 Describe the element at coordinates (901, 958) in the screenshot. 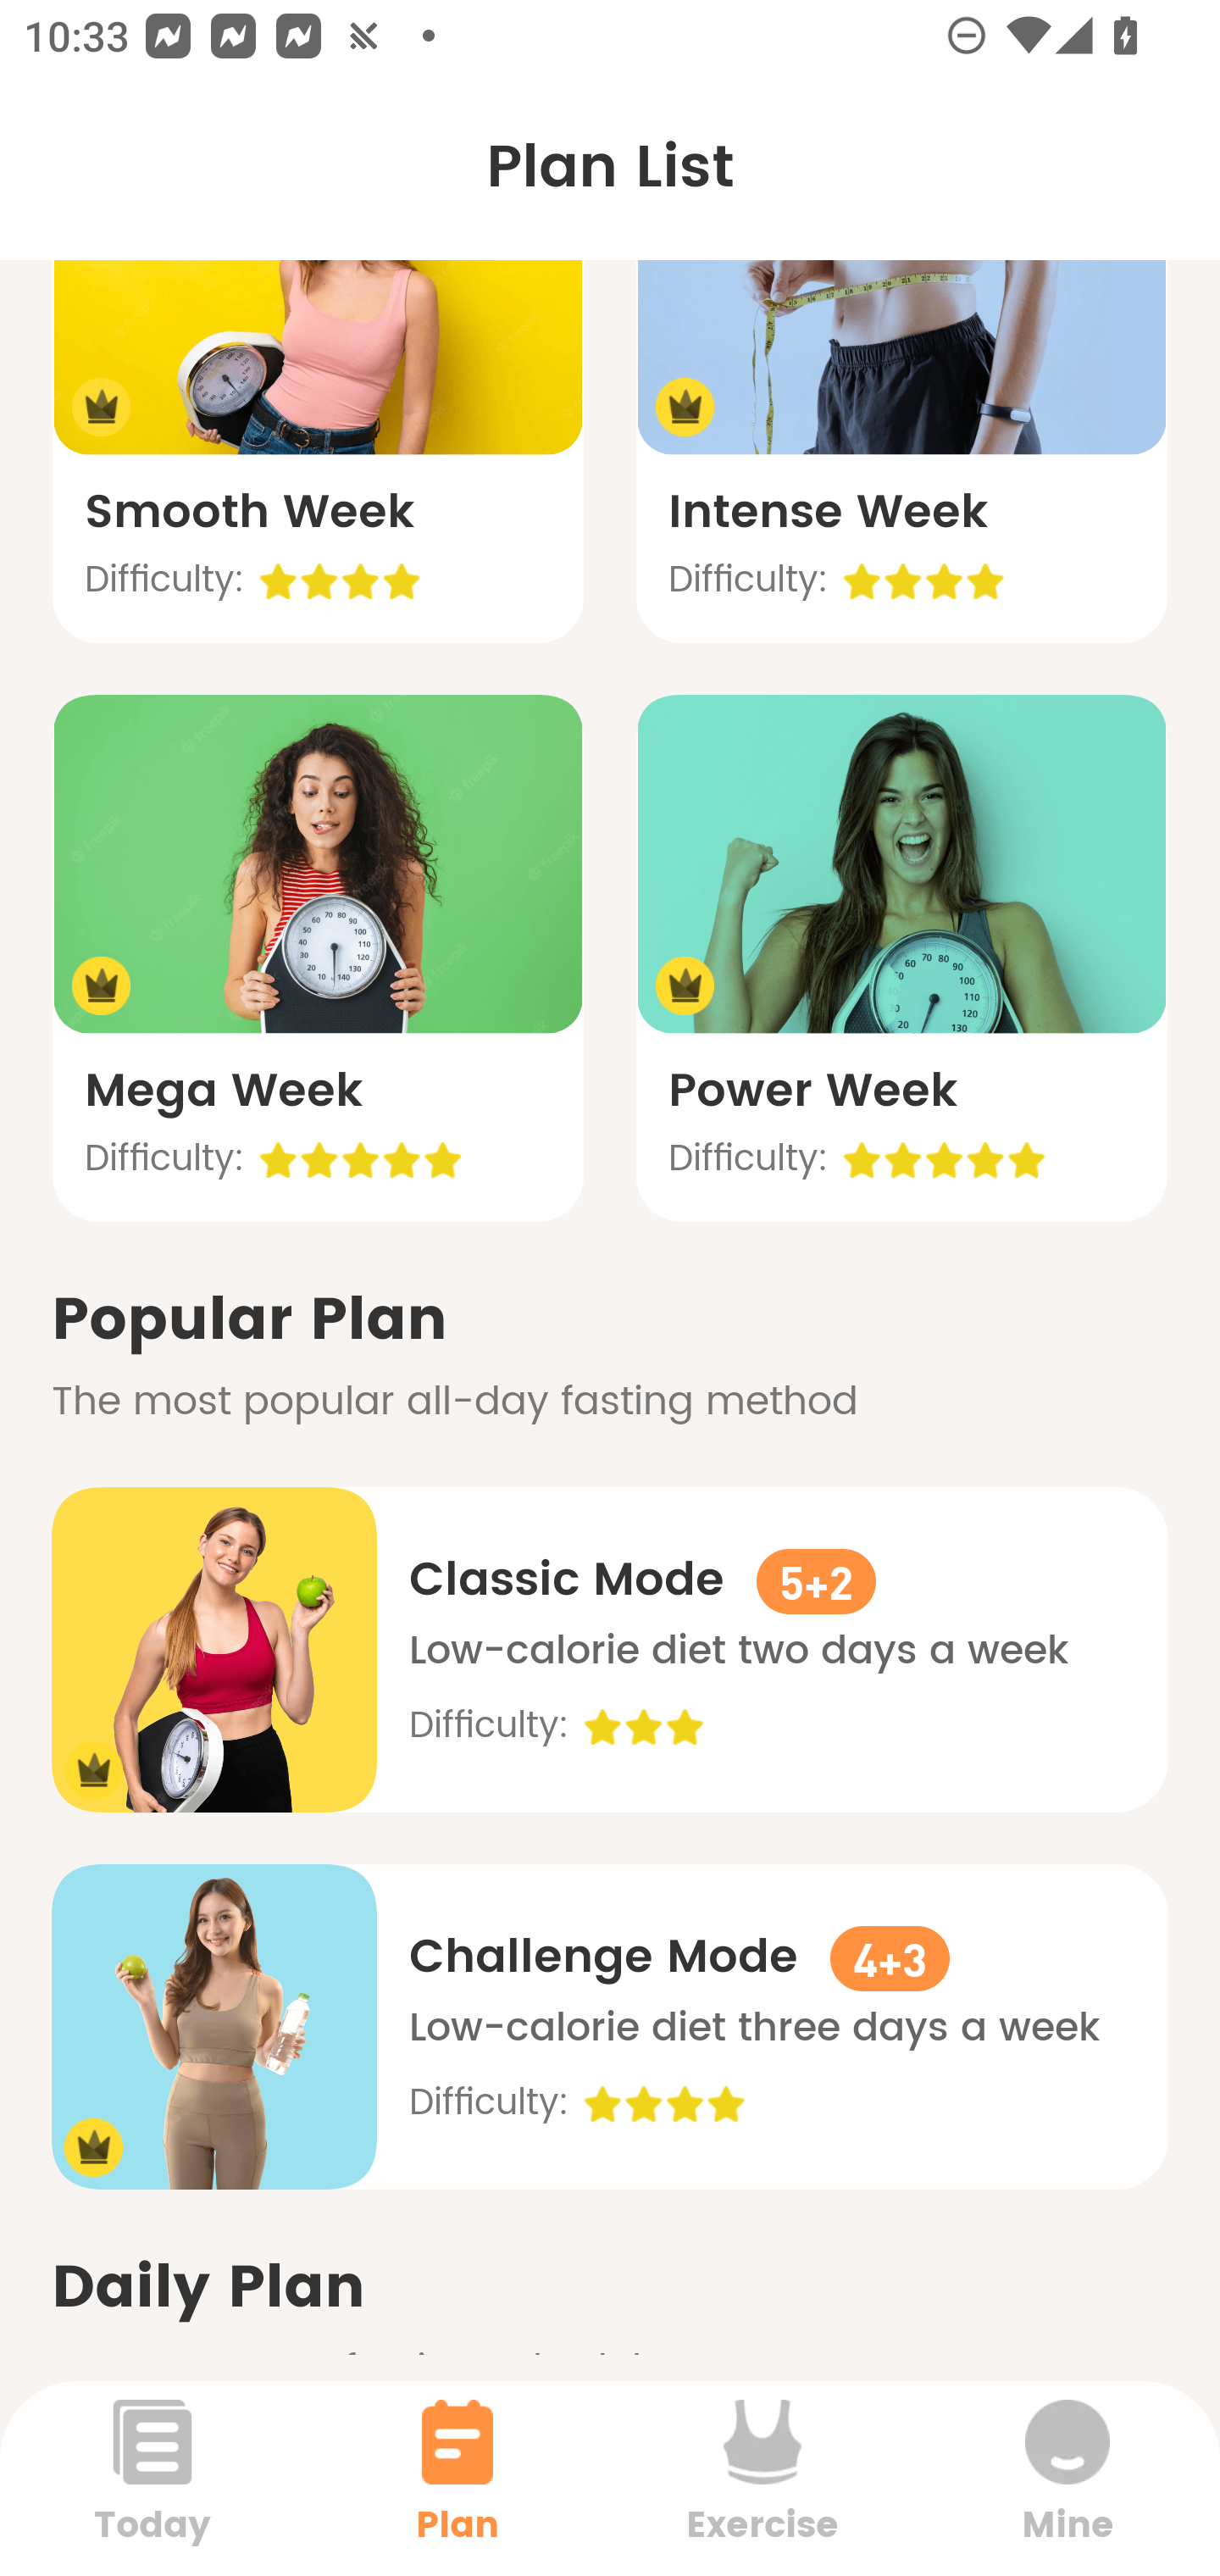

I see `Power Week Difficulty: 5.0` at that location.